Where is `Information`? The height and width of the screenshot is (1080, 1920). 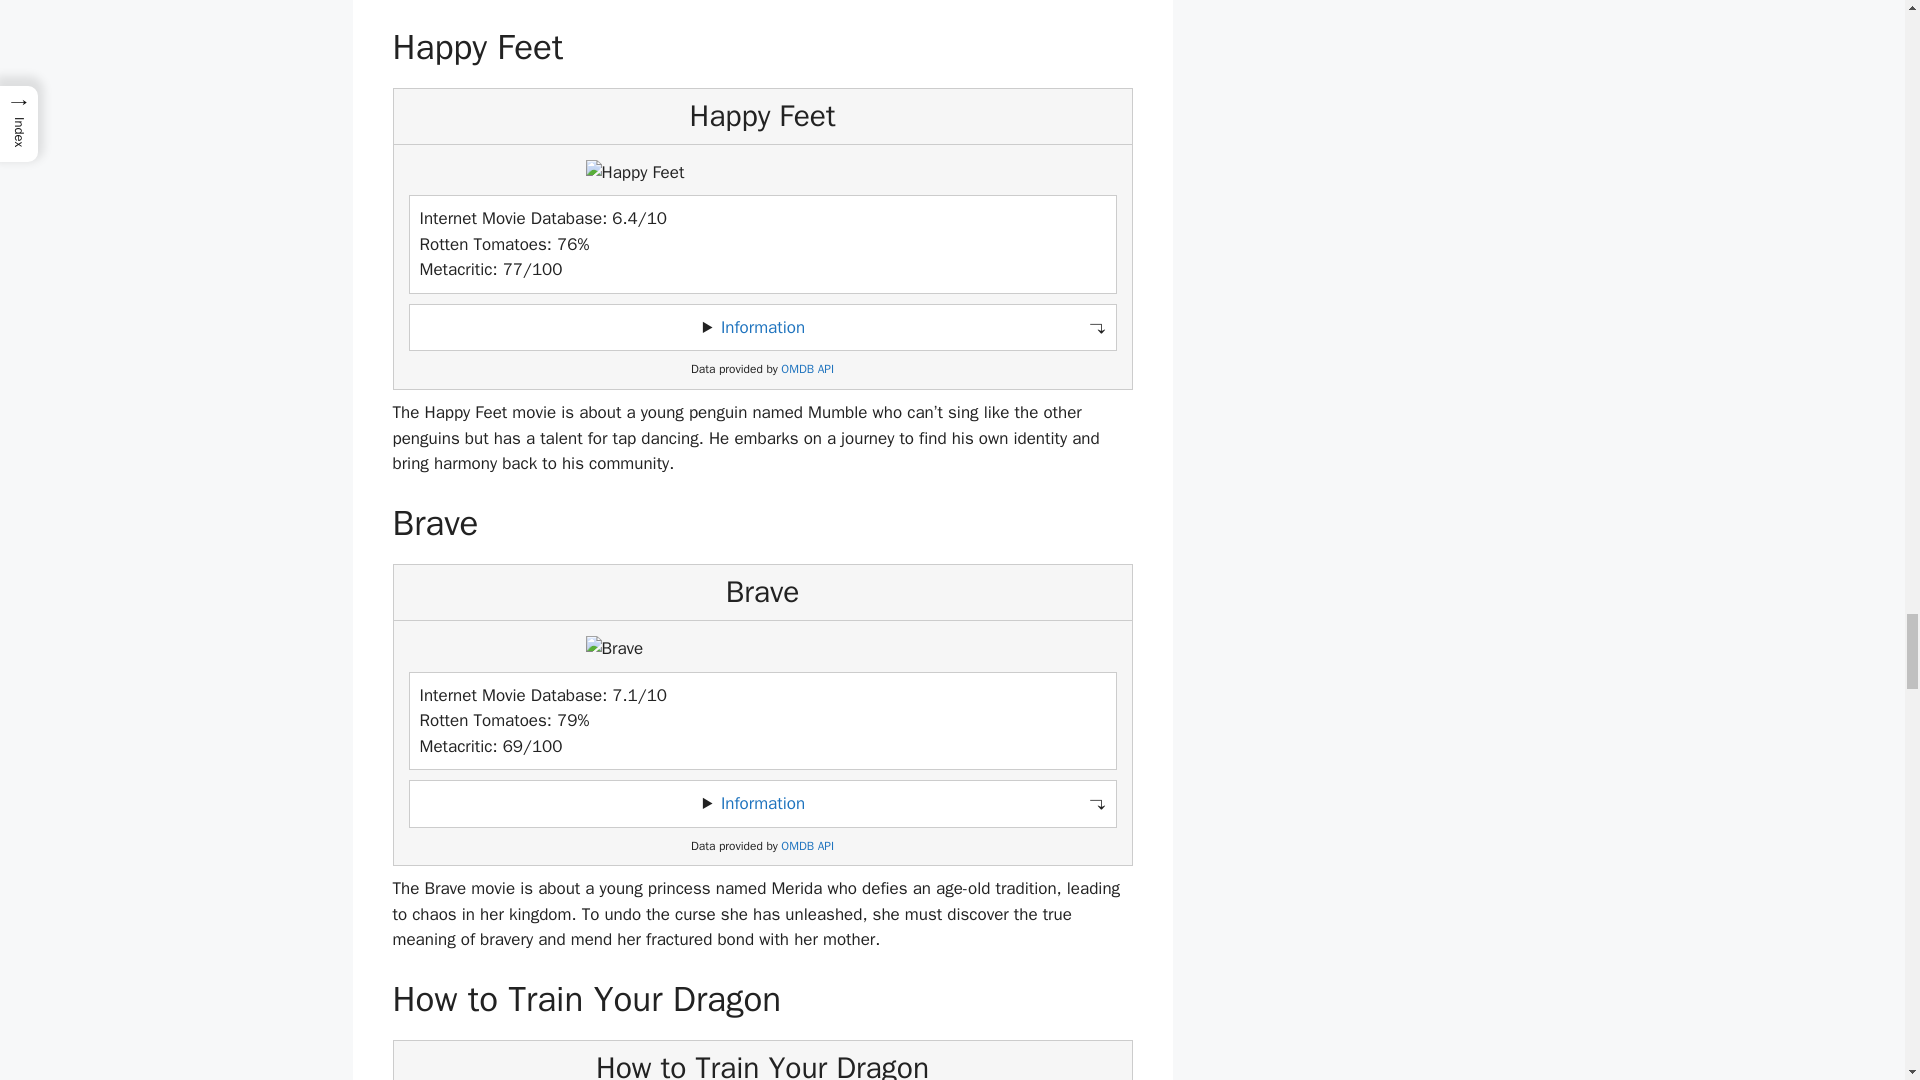 Information is located at coordinates (762, 328).